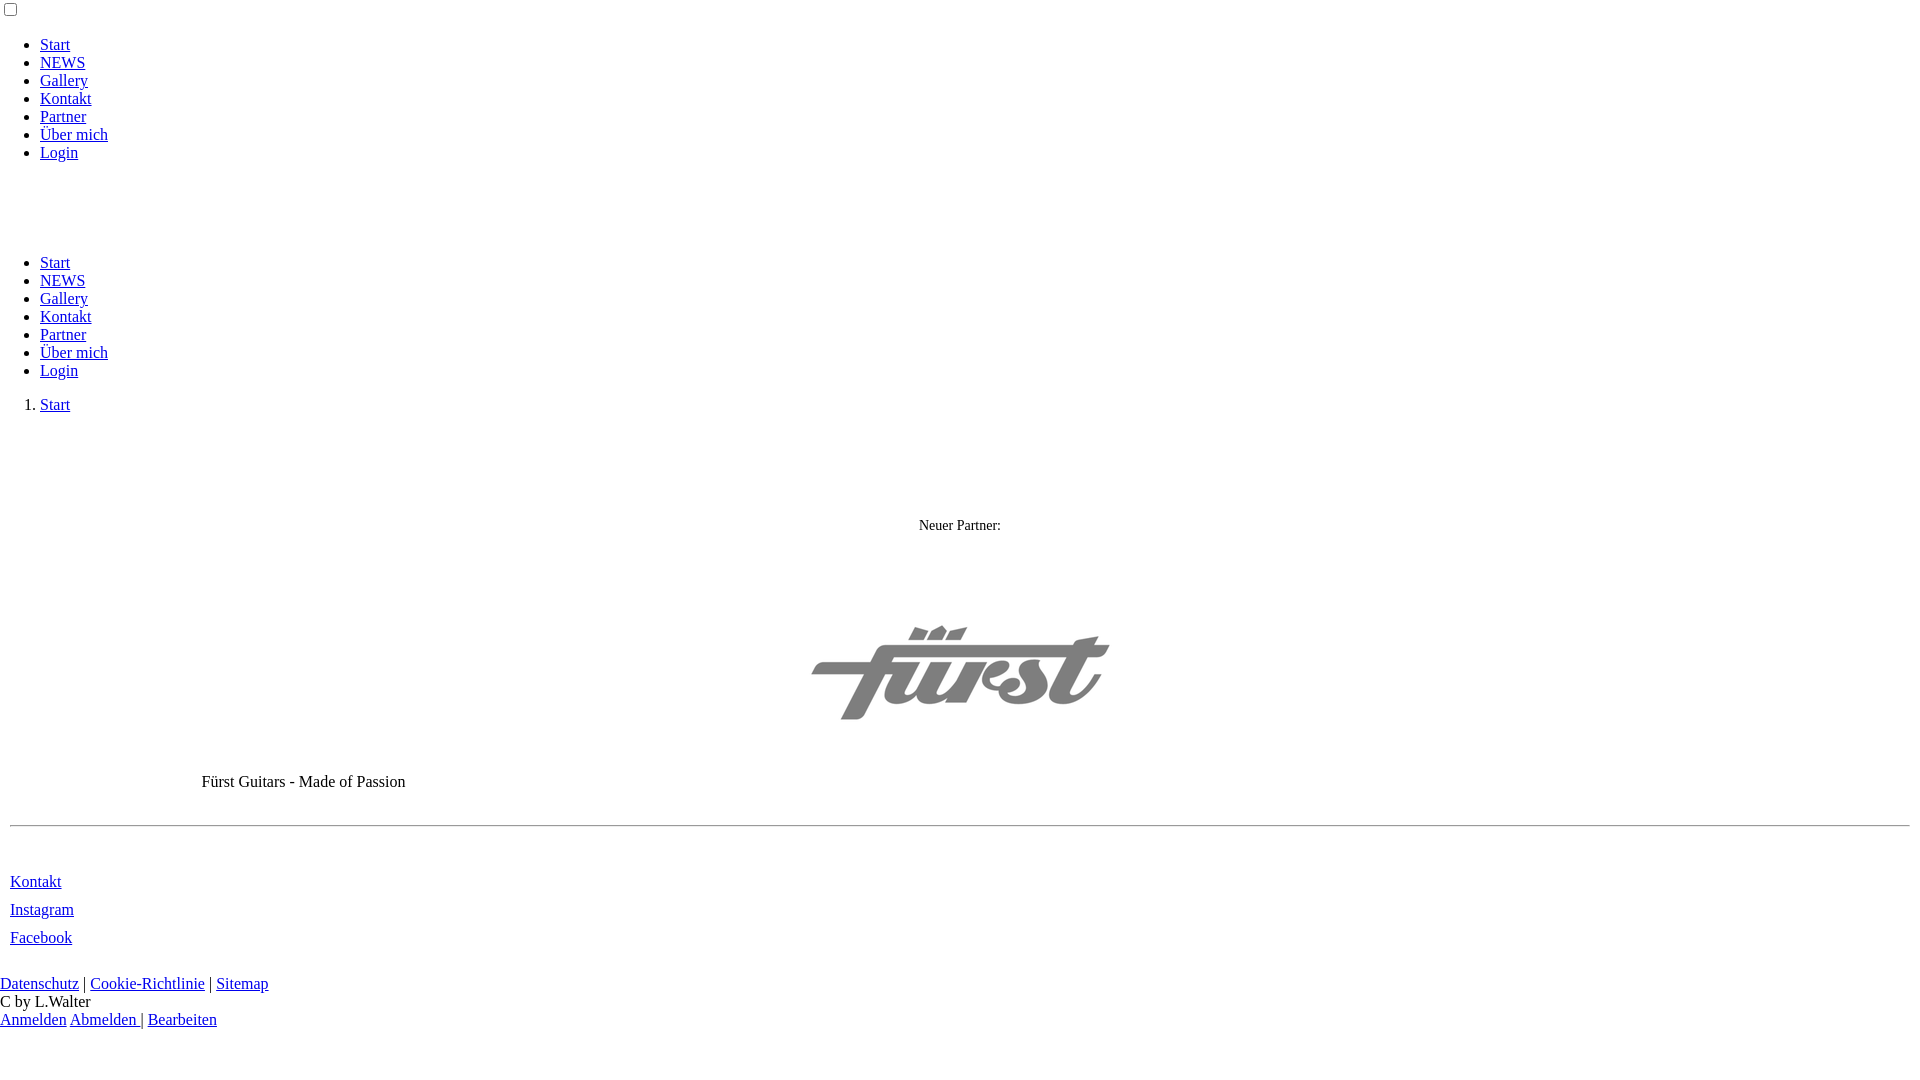  What do you see at coordinates (66, 316) in the screenshot?
I see `Kontakt` at bounding box center [66, 316].